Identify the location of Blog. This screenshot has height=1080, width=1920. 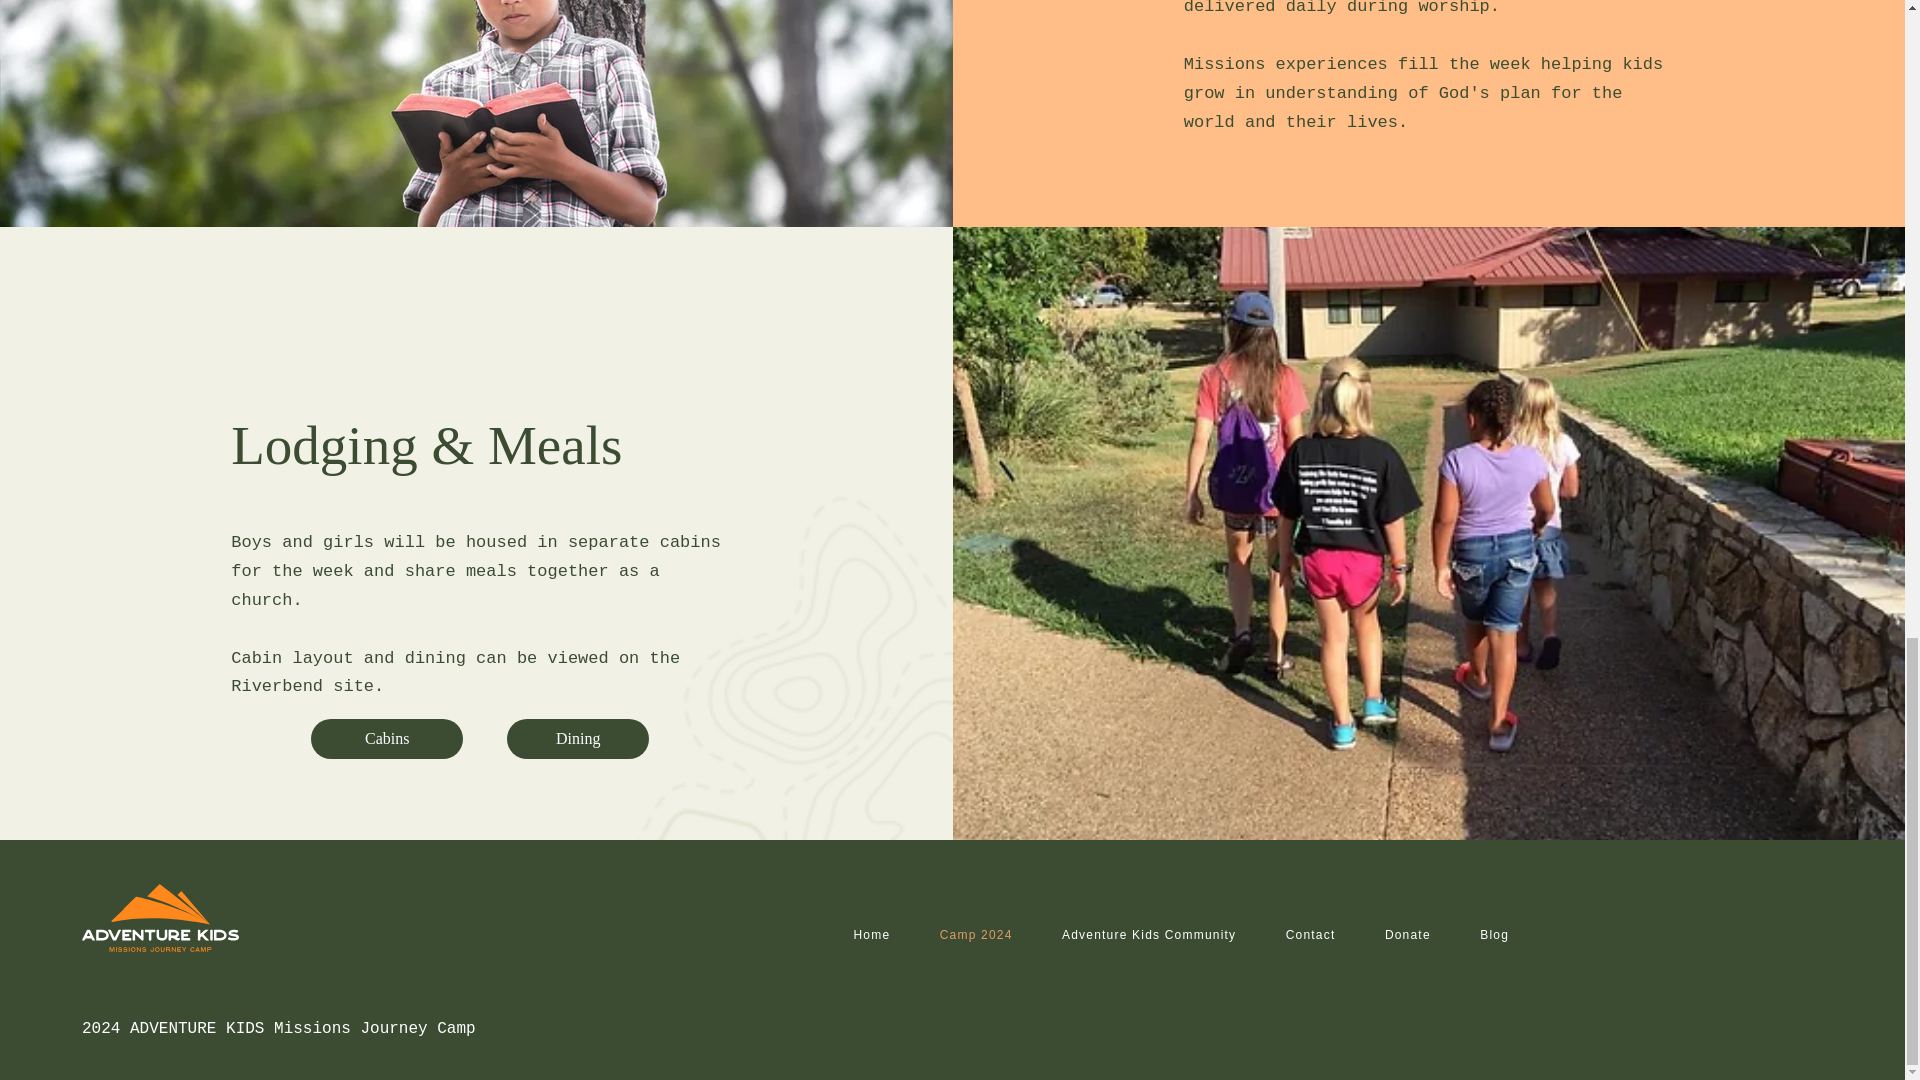
(1504, 934).